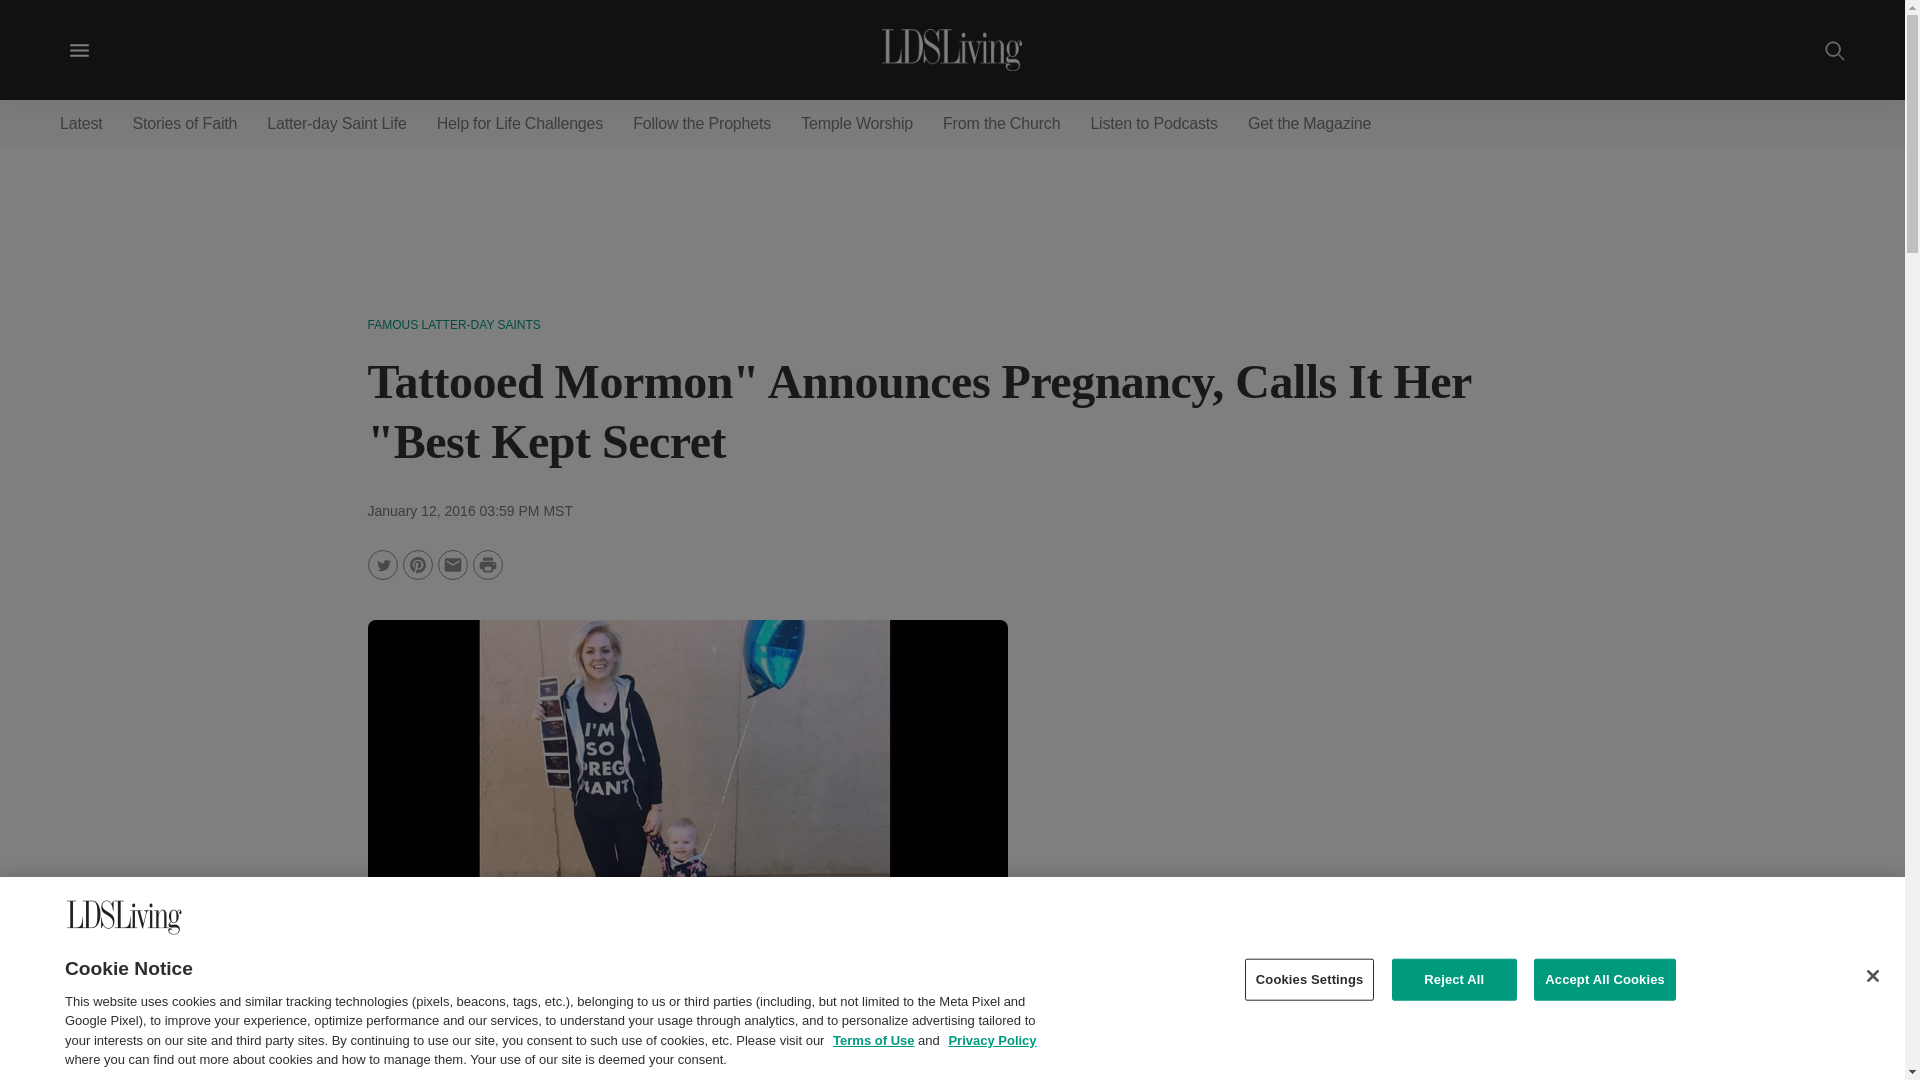 This screenshot has height=1080, width=1920. What do you see at coordinates (79, 50) in the screenshot?
I see `Menu` at bounding box center [79, 50].